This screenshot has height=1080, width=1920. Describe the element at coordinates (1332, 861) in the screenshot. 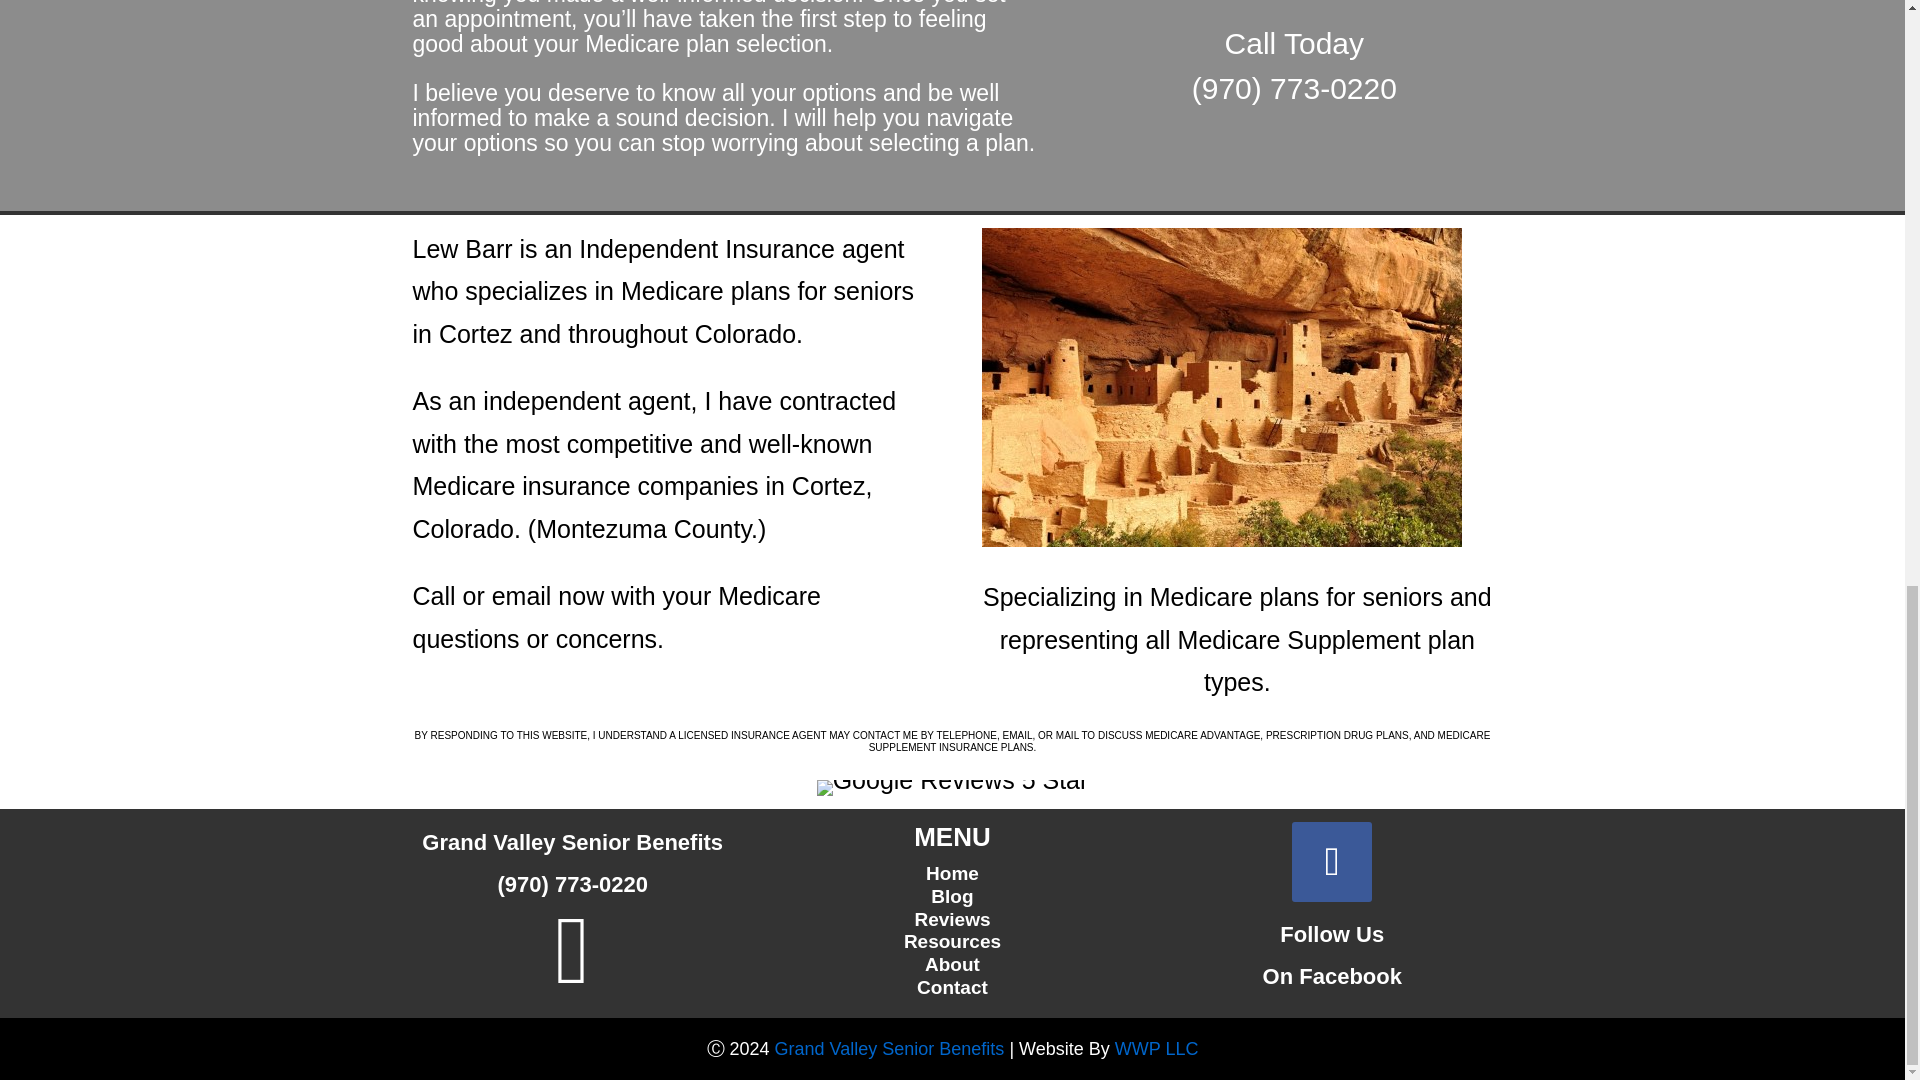

I see `Follow on Facebook` at that location.